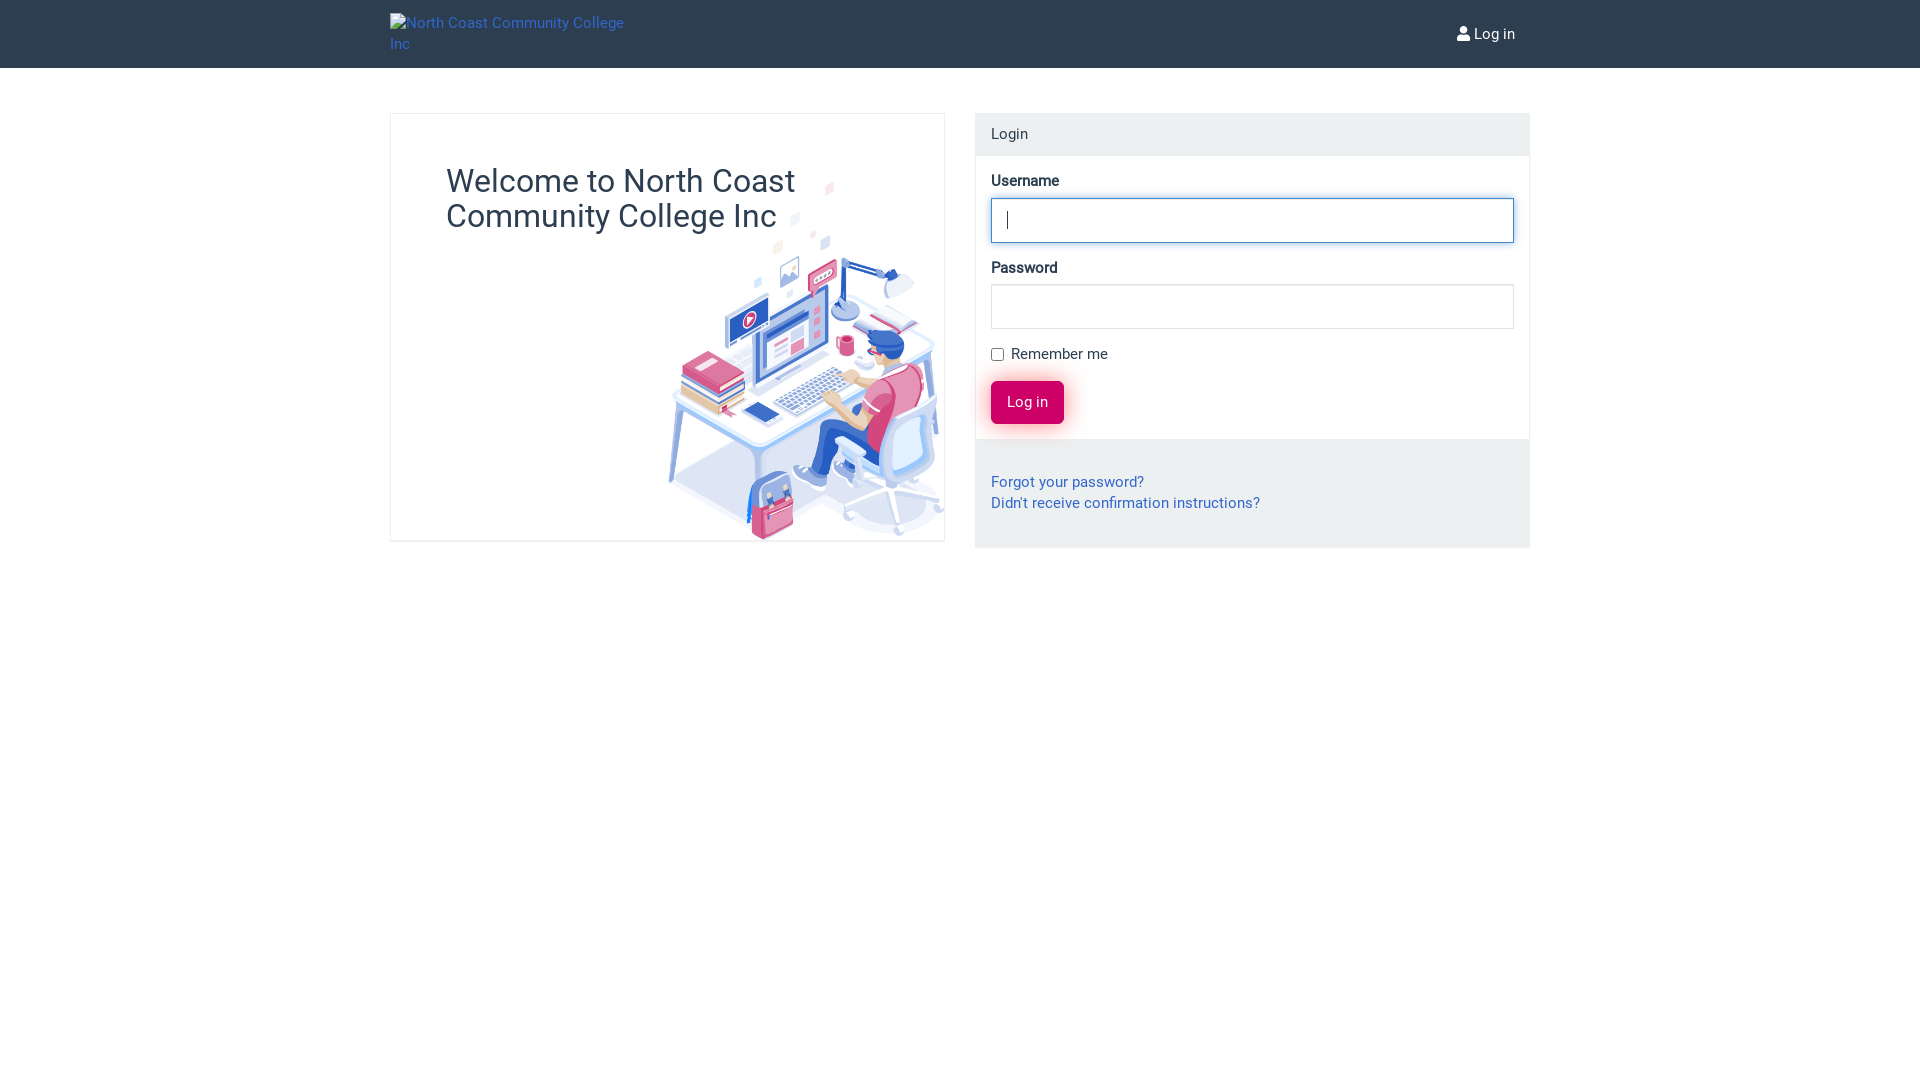 The width and height of the screenshot is (1920, 1080). What do you see at coordinates (1028, 402) in the screenshot?
I see `Log in` at bounding box center [1028, 402].